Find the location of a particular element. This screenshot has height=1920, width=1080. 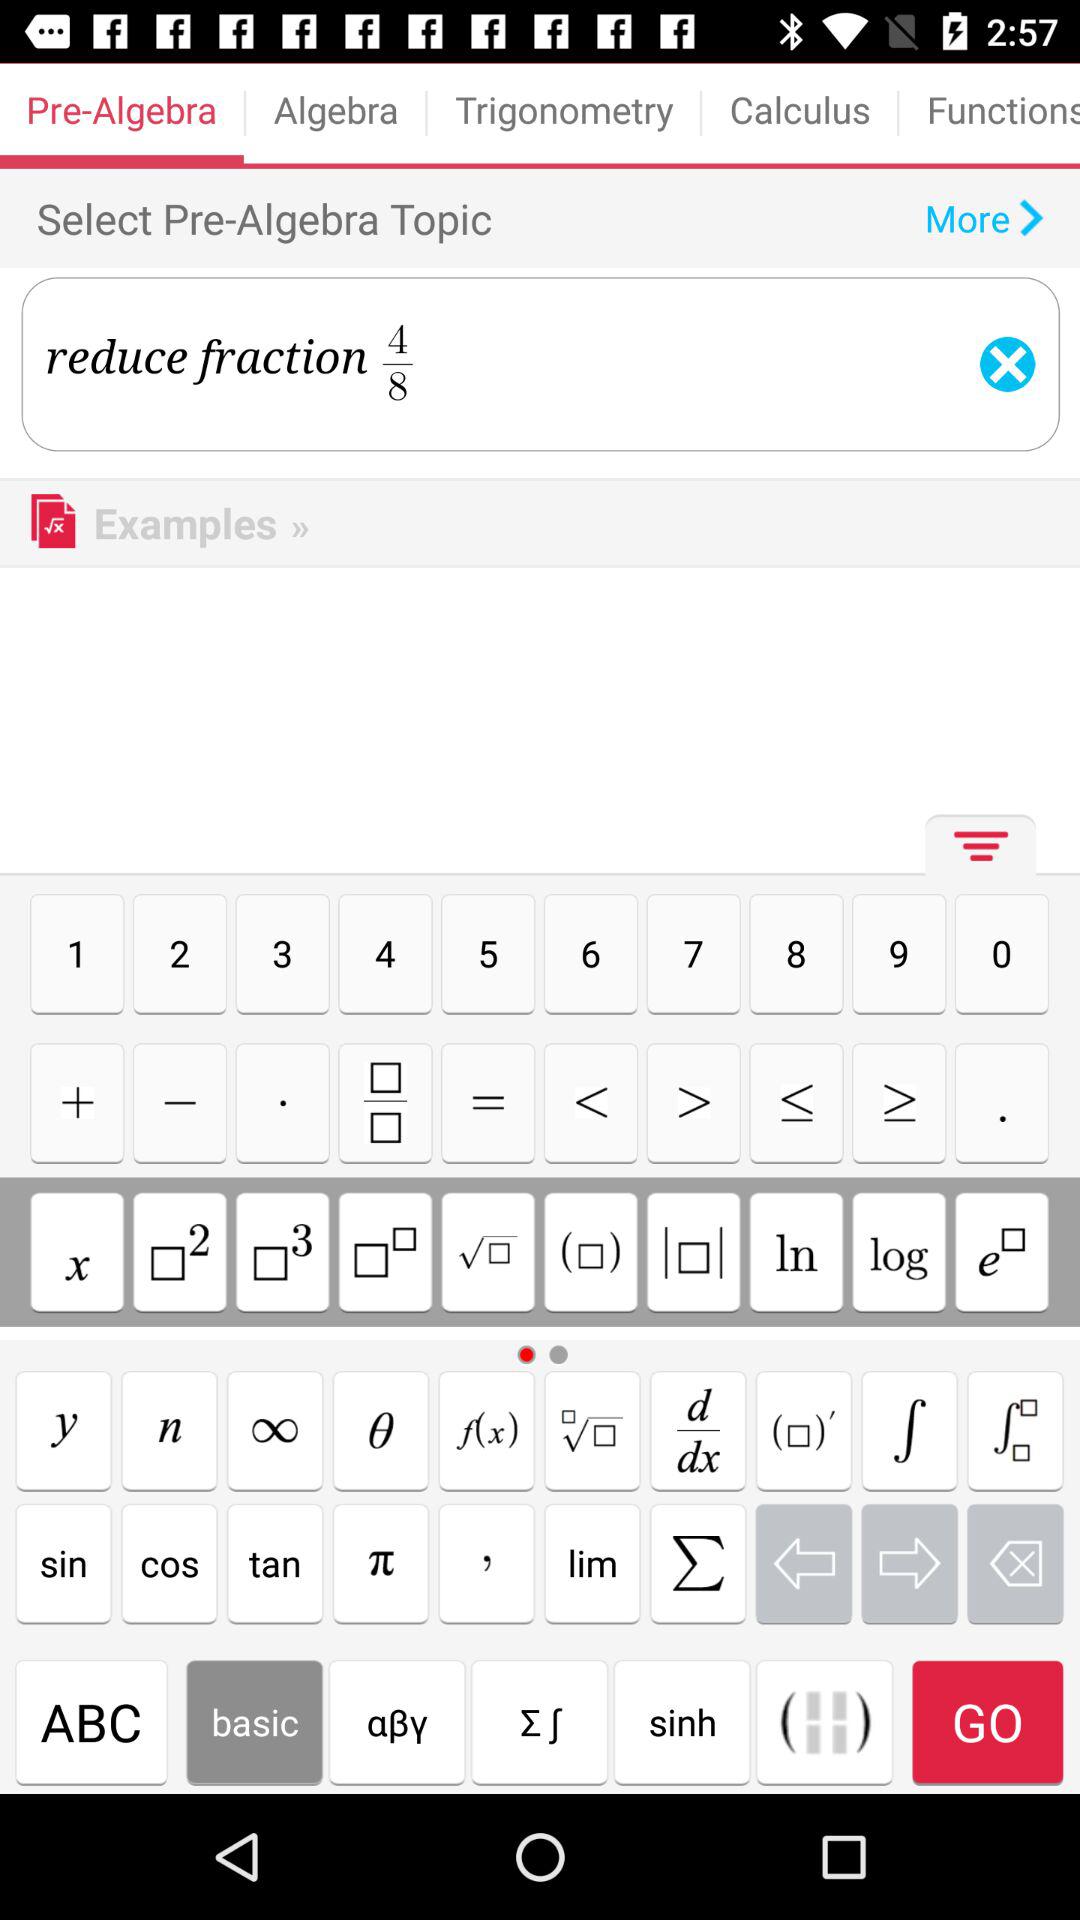

menu is located at coordinates (975, 854).